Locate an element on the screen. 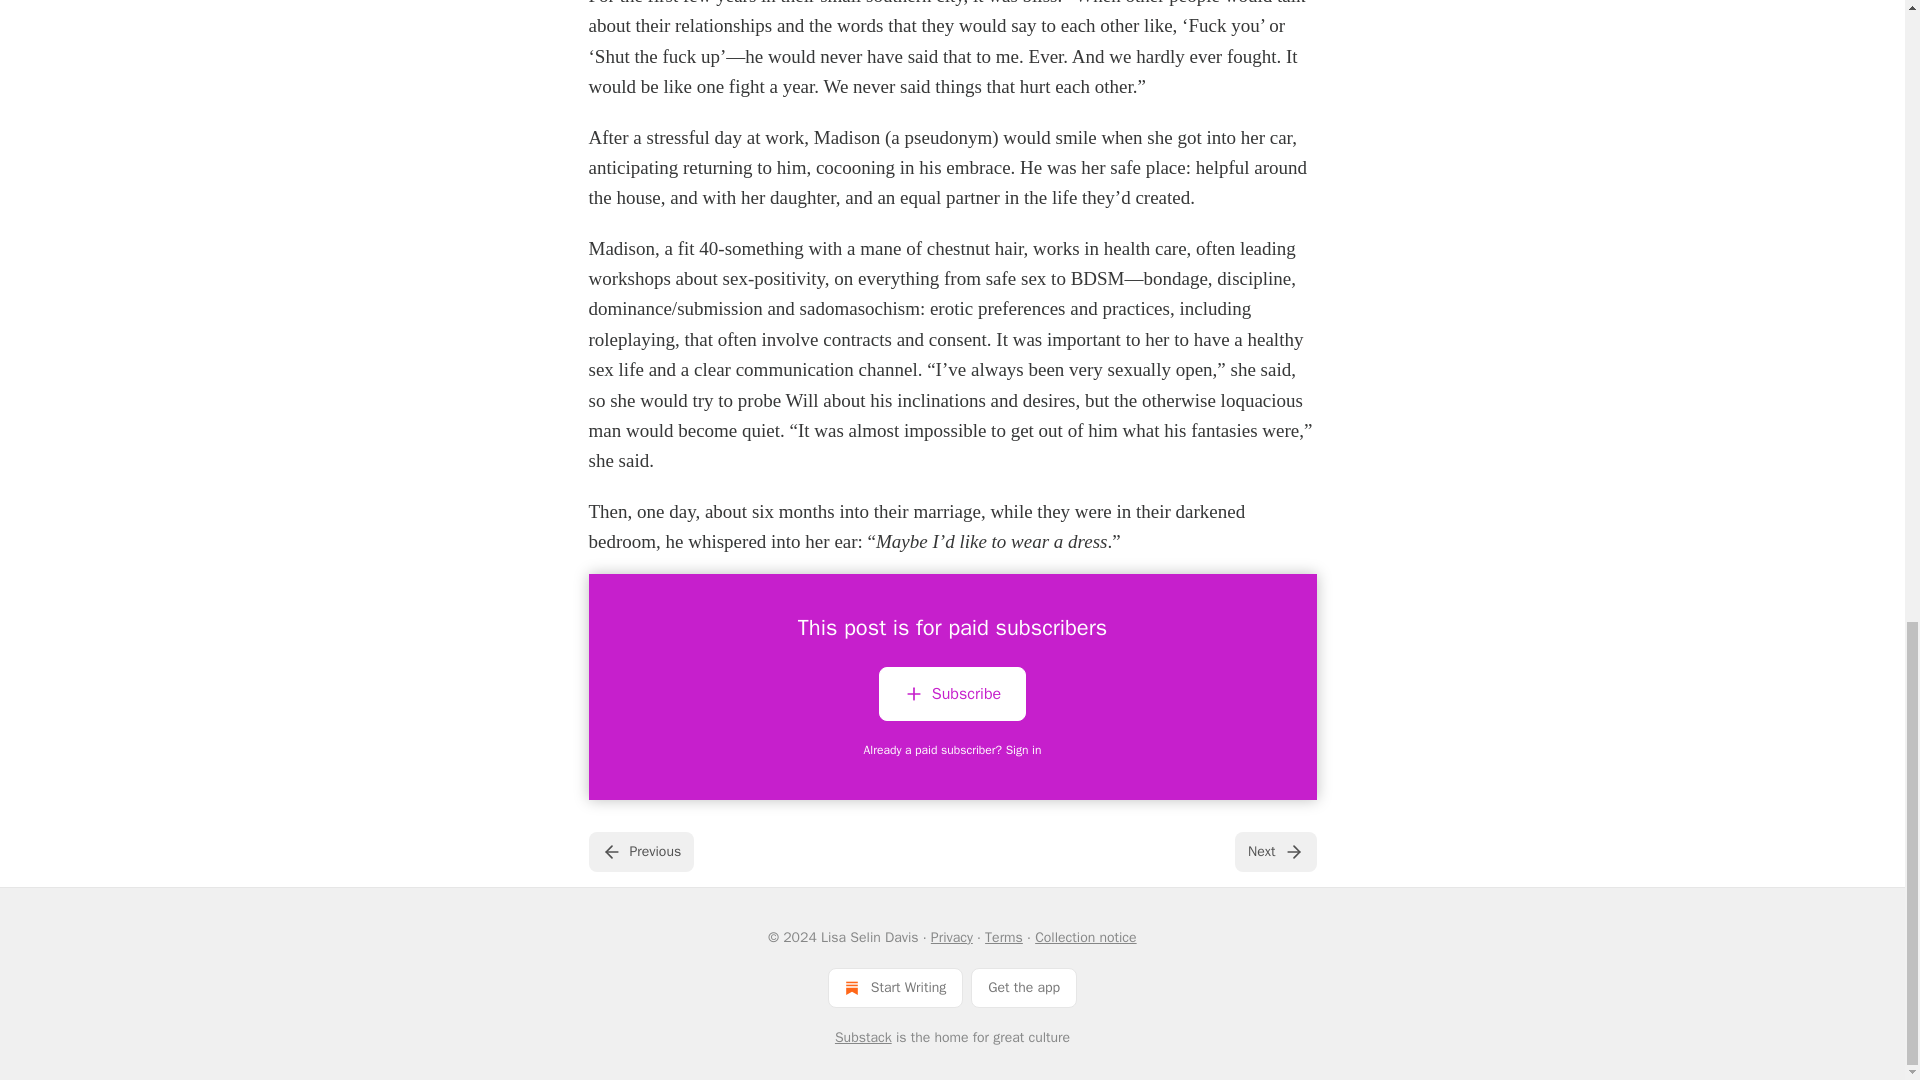 The image size is (1920, 1080). Start Writing is located at coordinates (895, 987).